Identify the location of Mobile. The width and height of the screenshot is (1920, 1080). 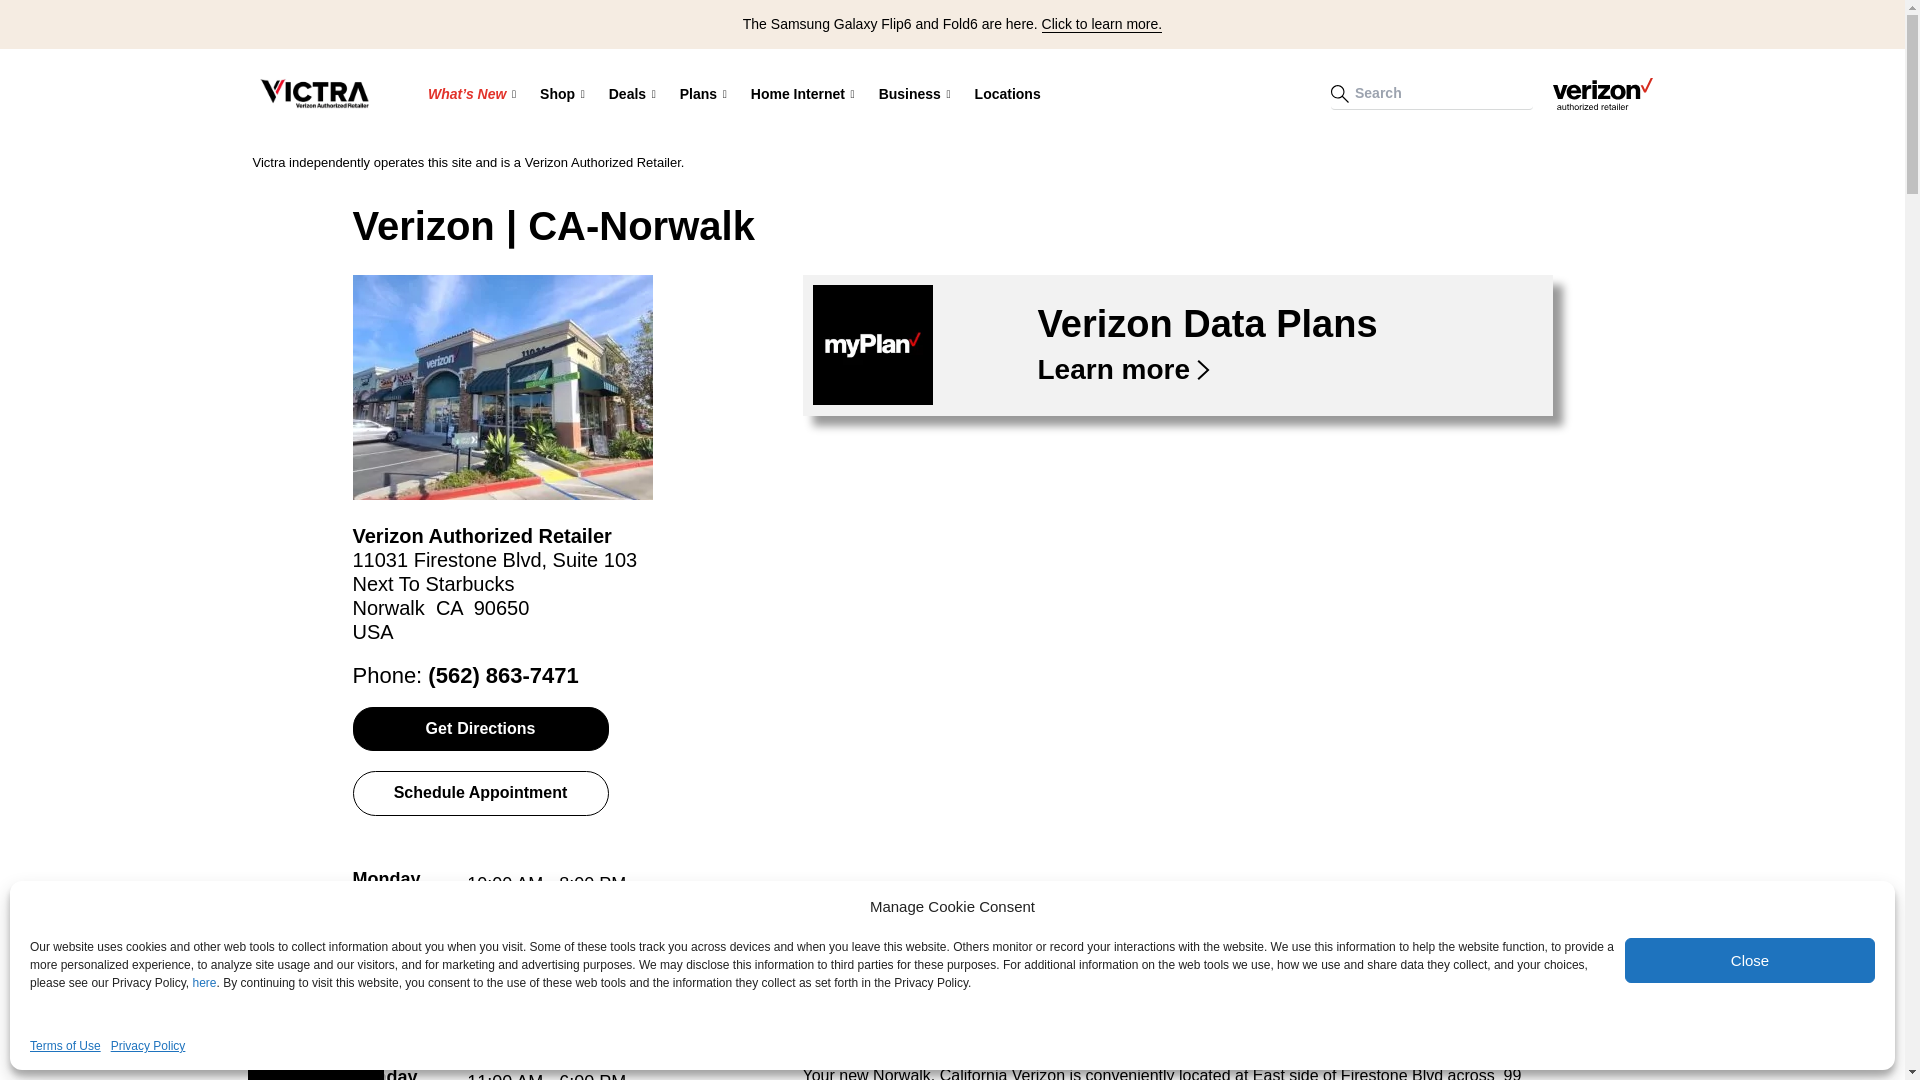
(812, 161).